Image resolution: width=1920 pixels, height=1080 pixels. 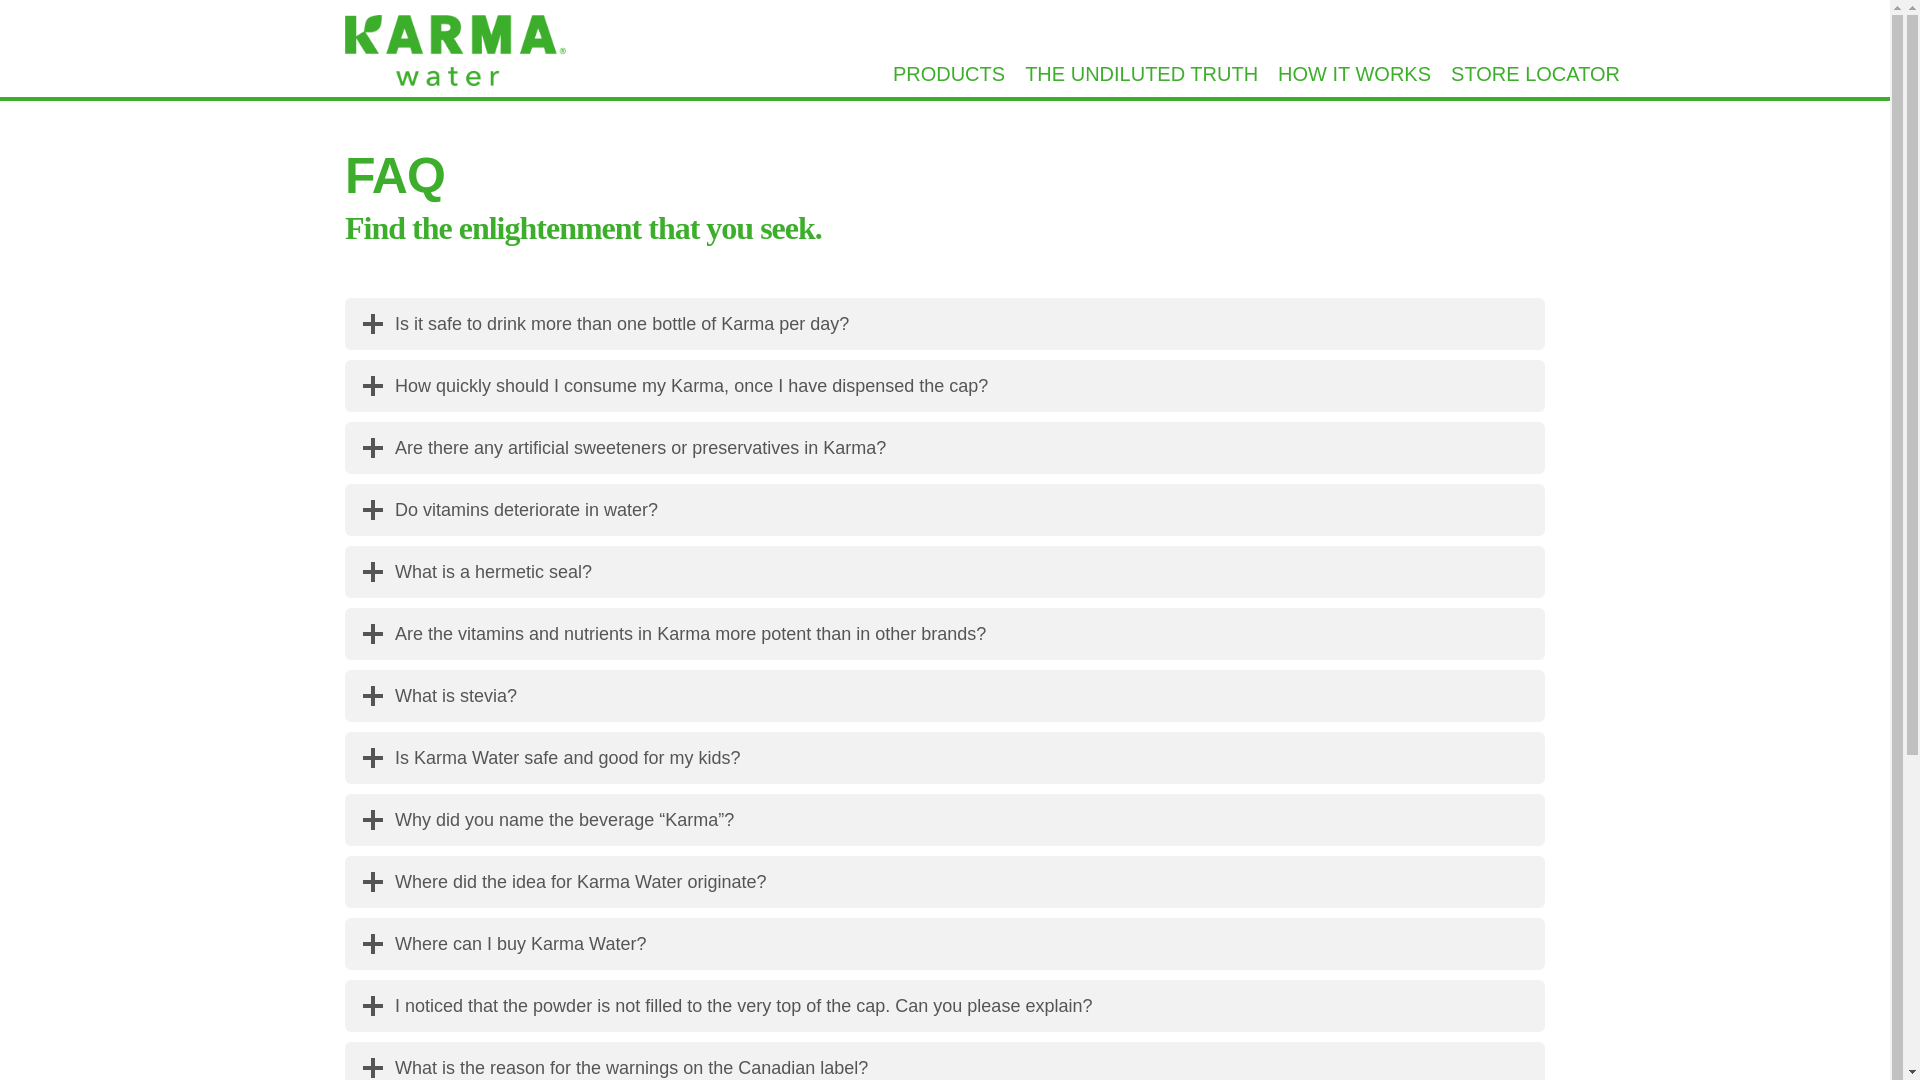 I want to click on STORE LOCATOR, so click(x=1536, y=74).